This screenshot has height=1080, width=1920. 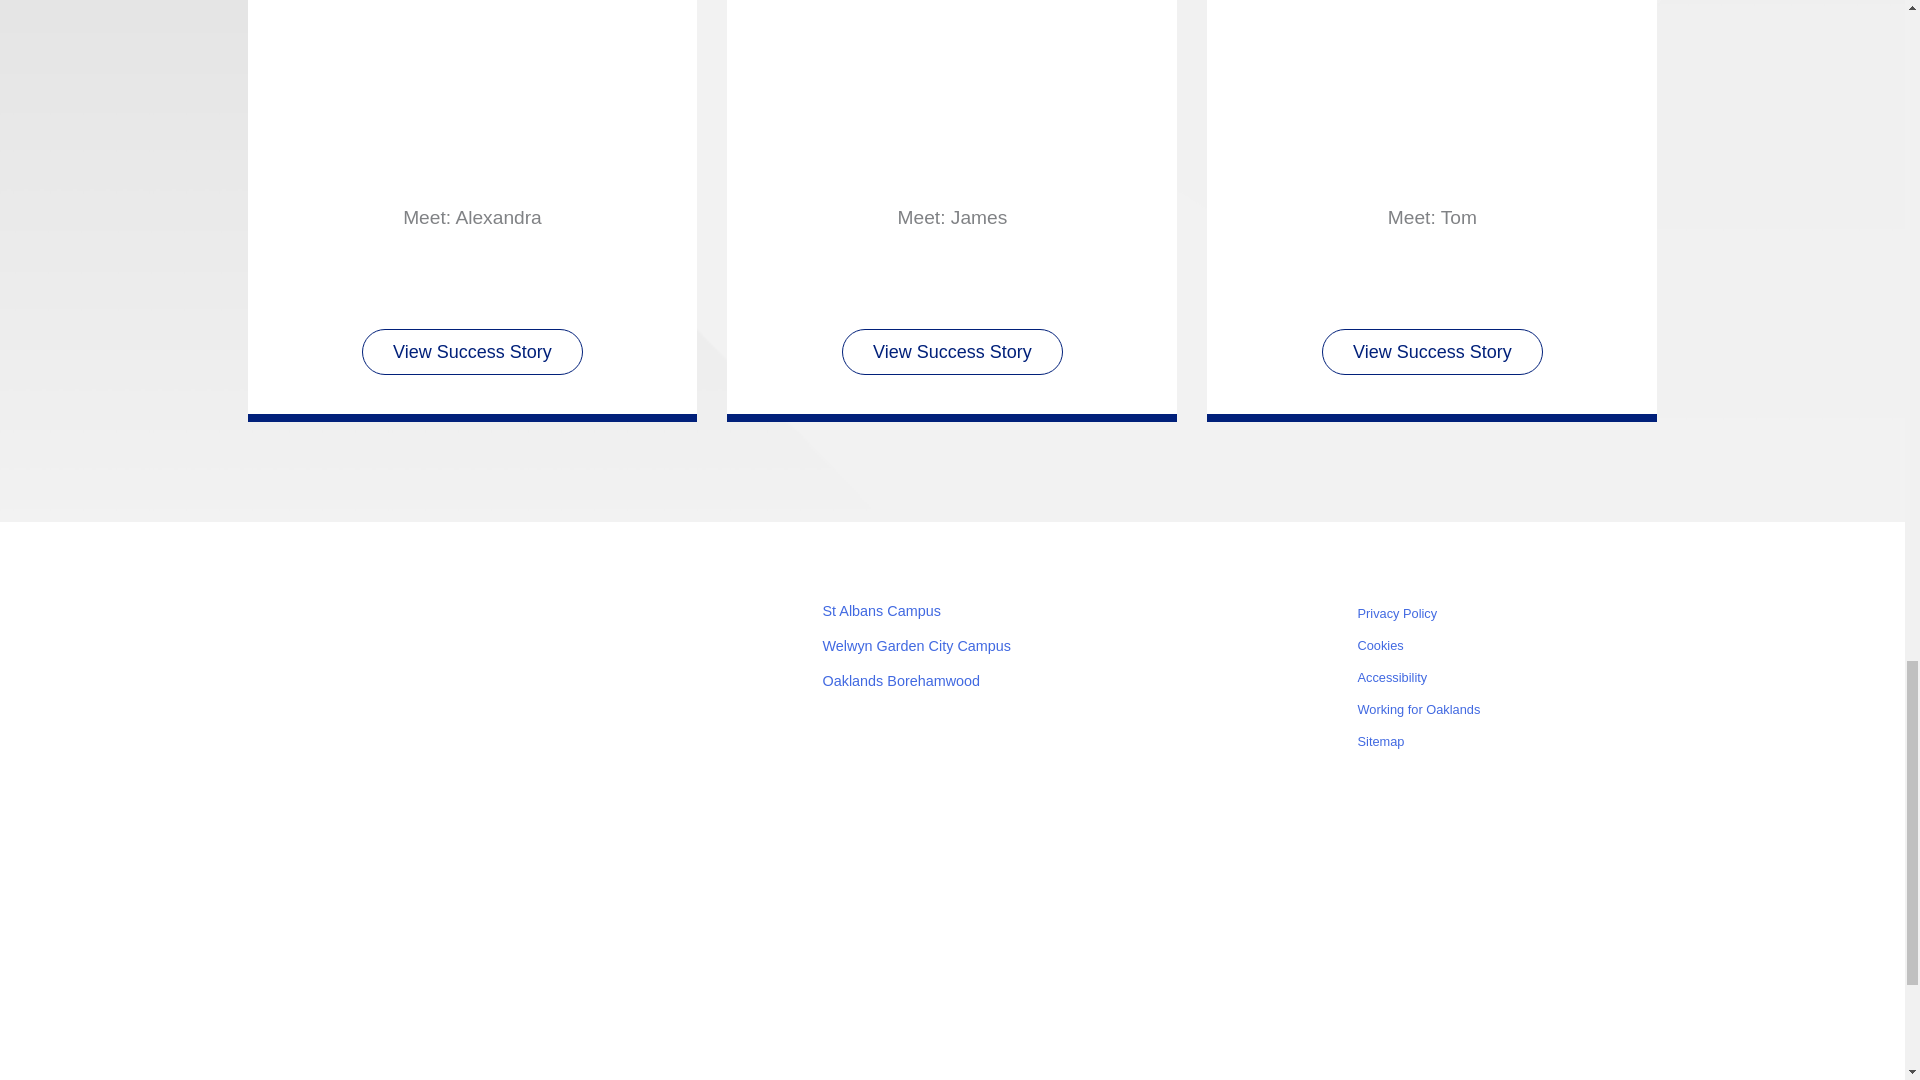 What do you see at coordinates (951, 217) in the screenshot?
I see `Meet: James` at bounding box center [951, 217].